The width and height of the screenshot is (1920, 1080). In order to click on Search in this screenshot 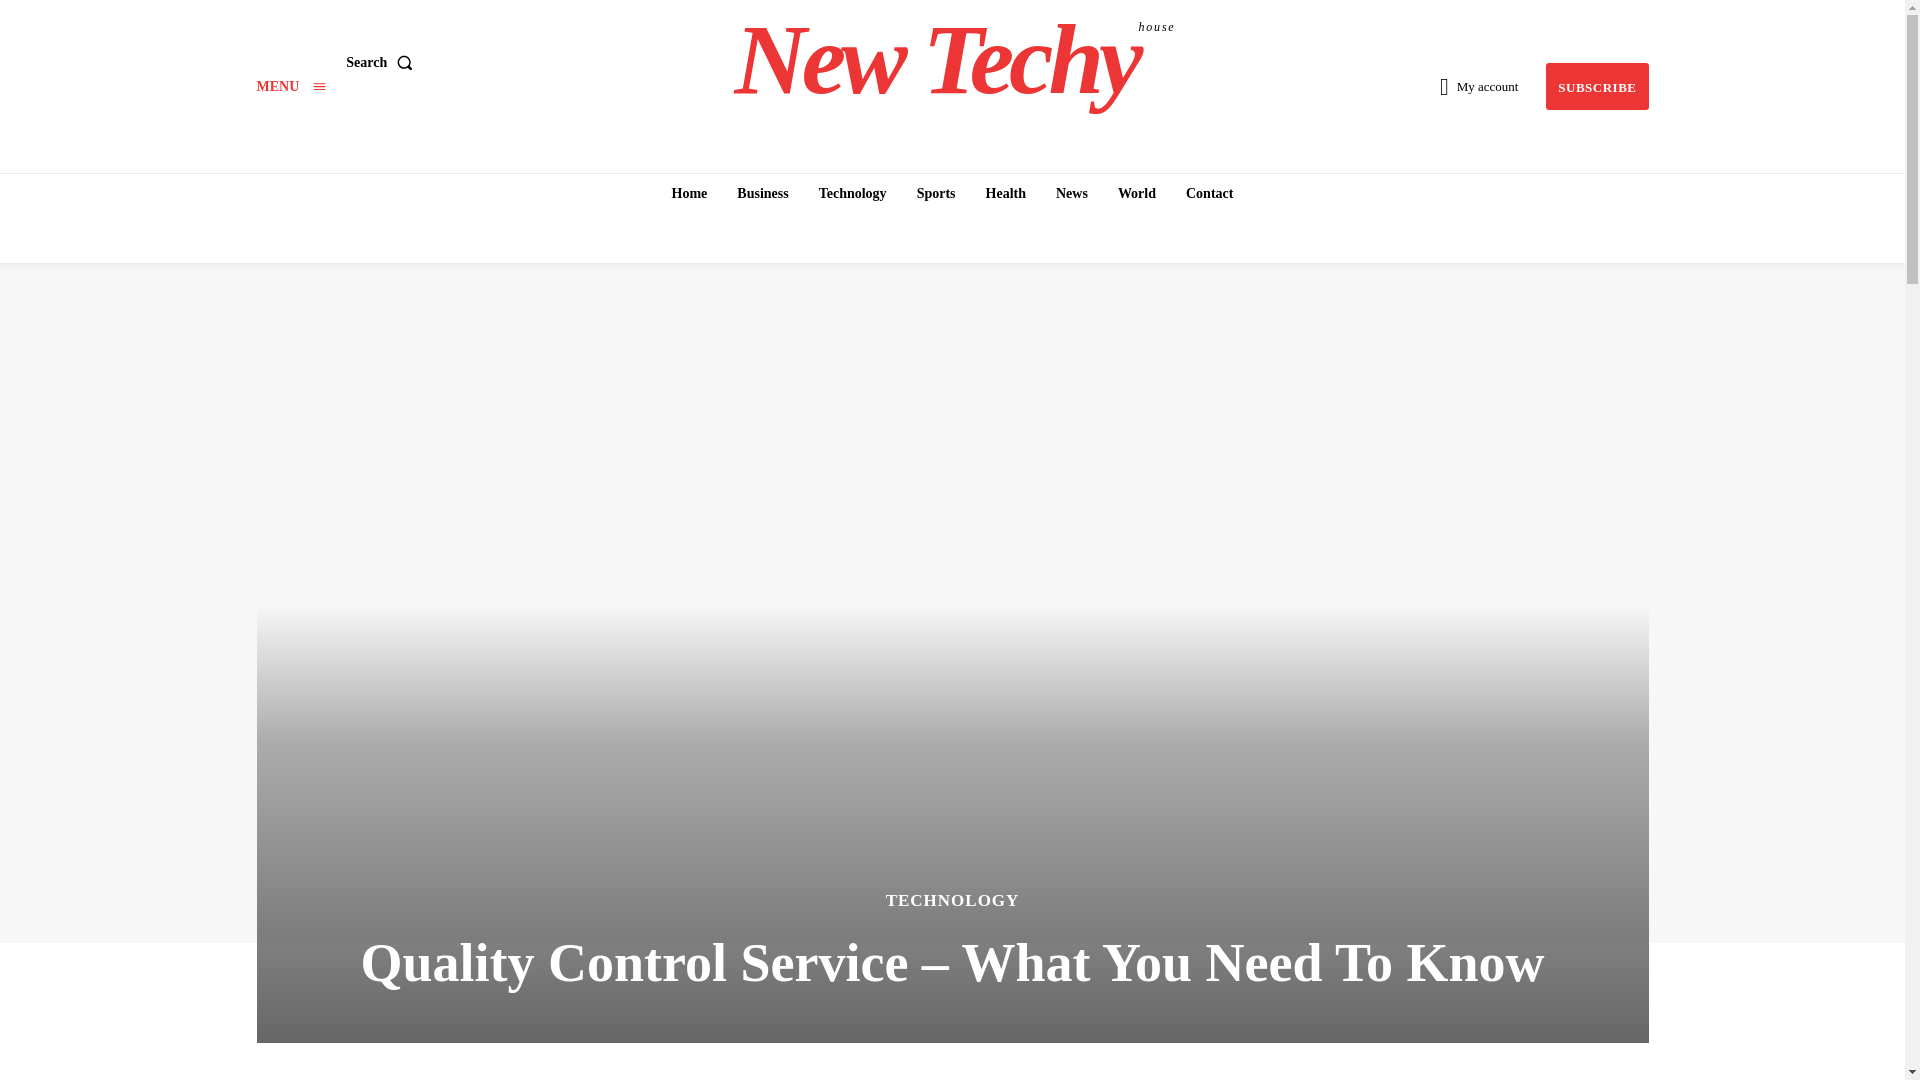, I will do `click(690, 193)`.